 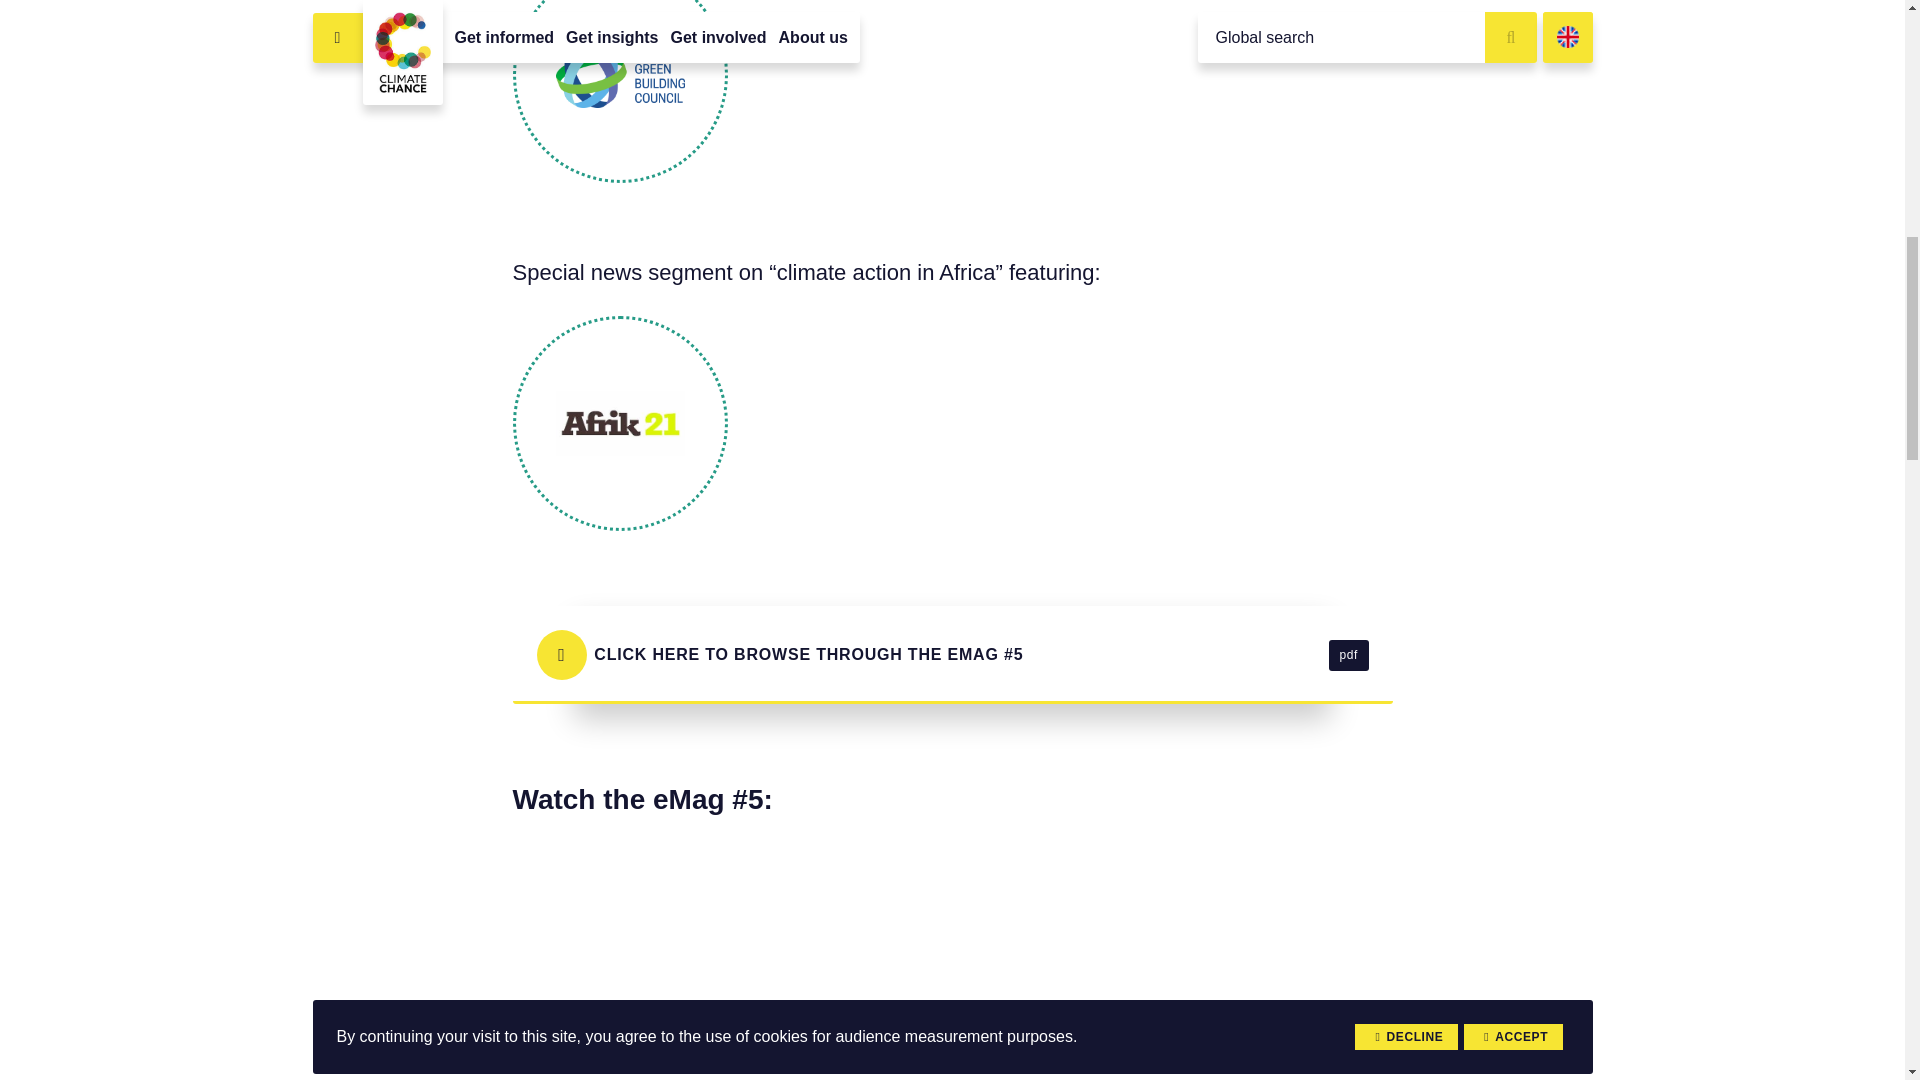 I want to click on YouTube video player, so click(x=952, y=960).